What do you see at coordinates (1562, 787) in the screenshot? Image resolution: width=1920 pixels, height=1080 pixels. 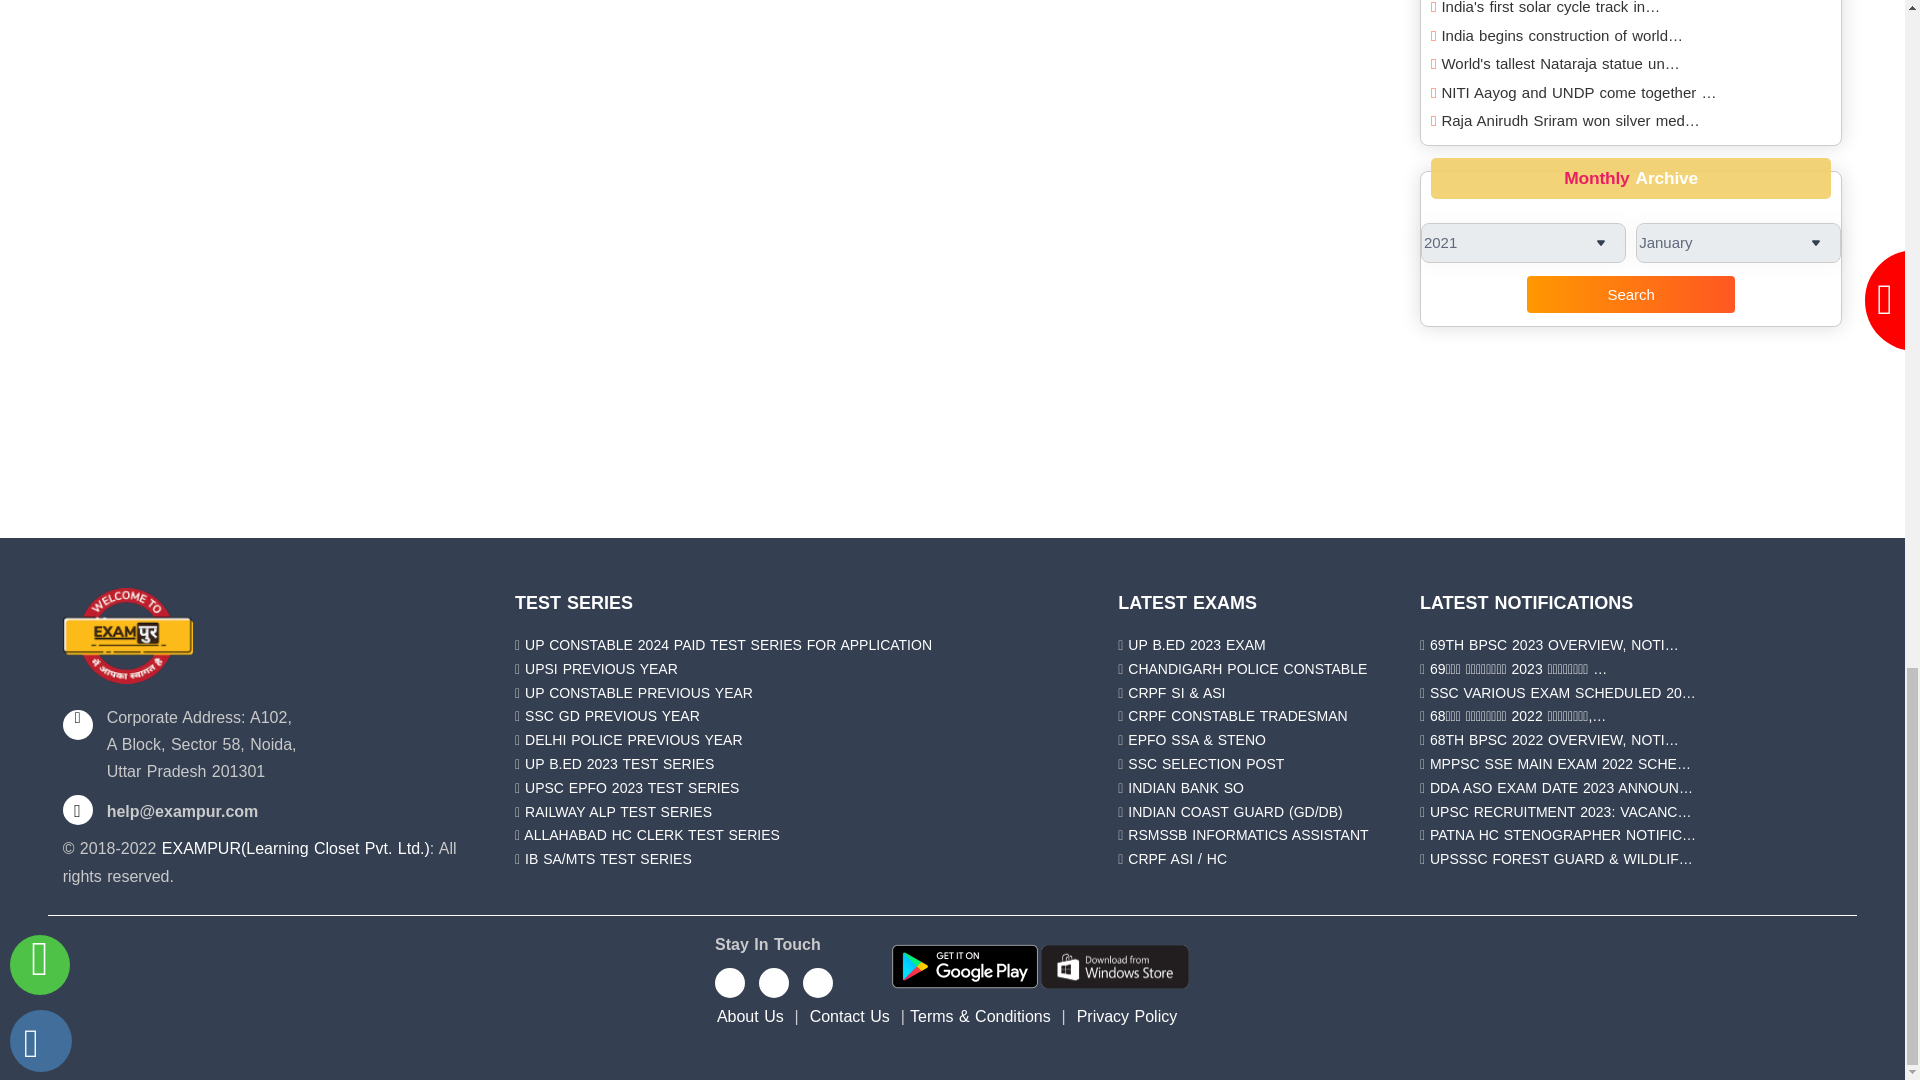 I see `DDA ASO EXAM DATE 2023 ANNOUNCED: ADMIT CARD DETAILS` at bounding box center [1562, 787].